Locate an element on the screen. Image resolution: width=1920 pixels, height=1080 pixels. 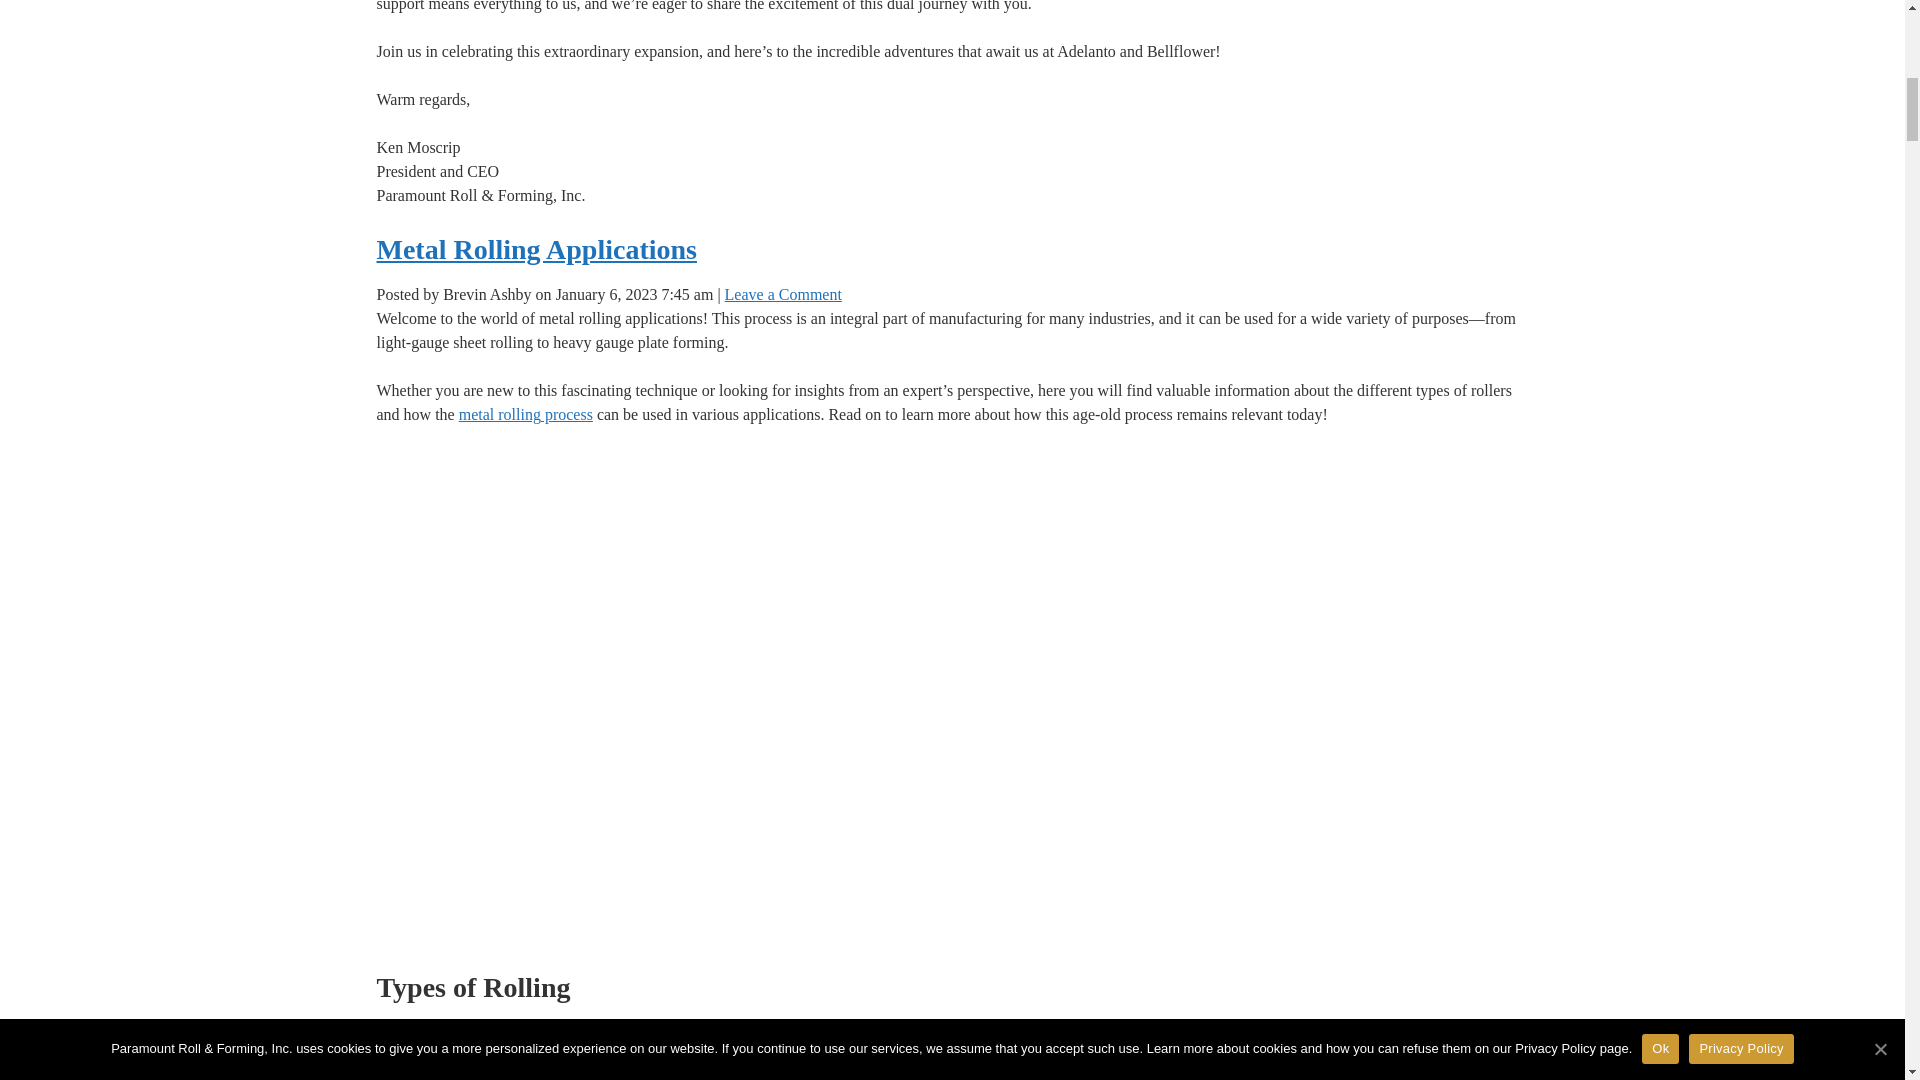
Leave a Comment is located at coordinates (784, 294).